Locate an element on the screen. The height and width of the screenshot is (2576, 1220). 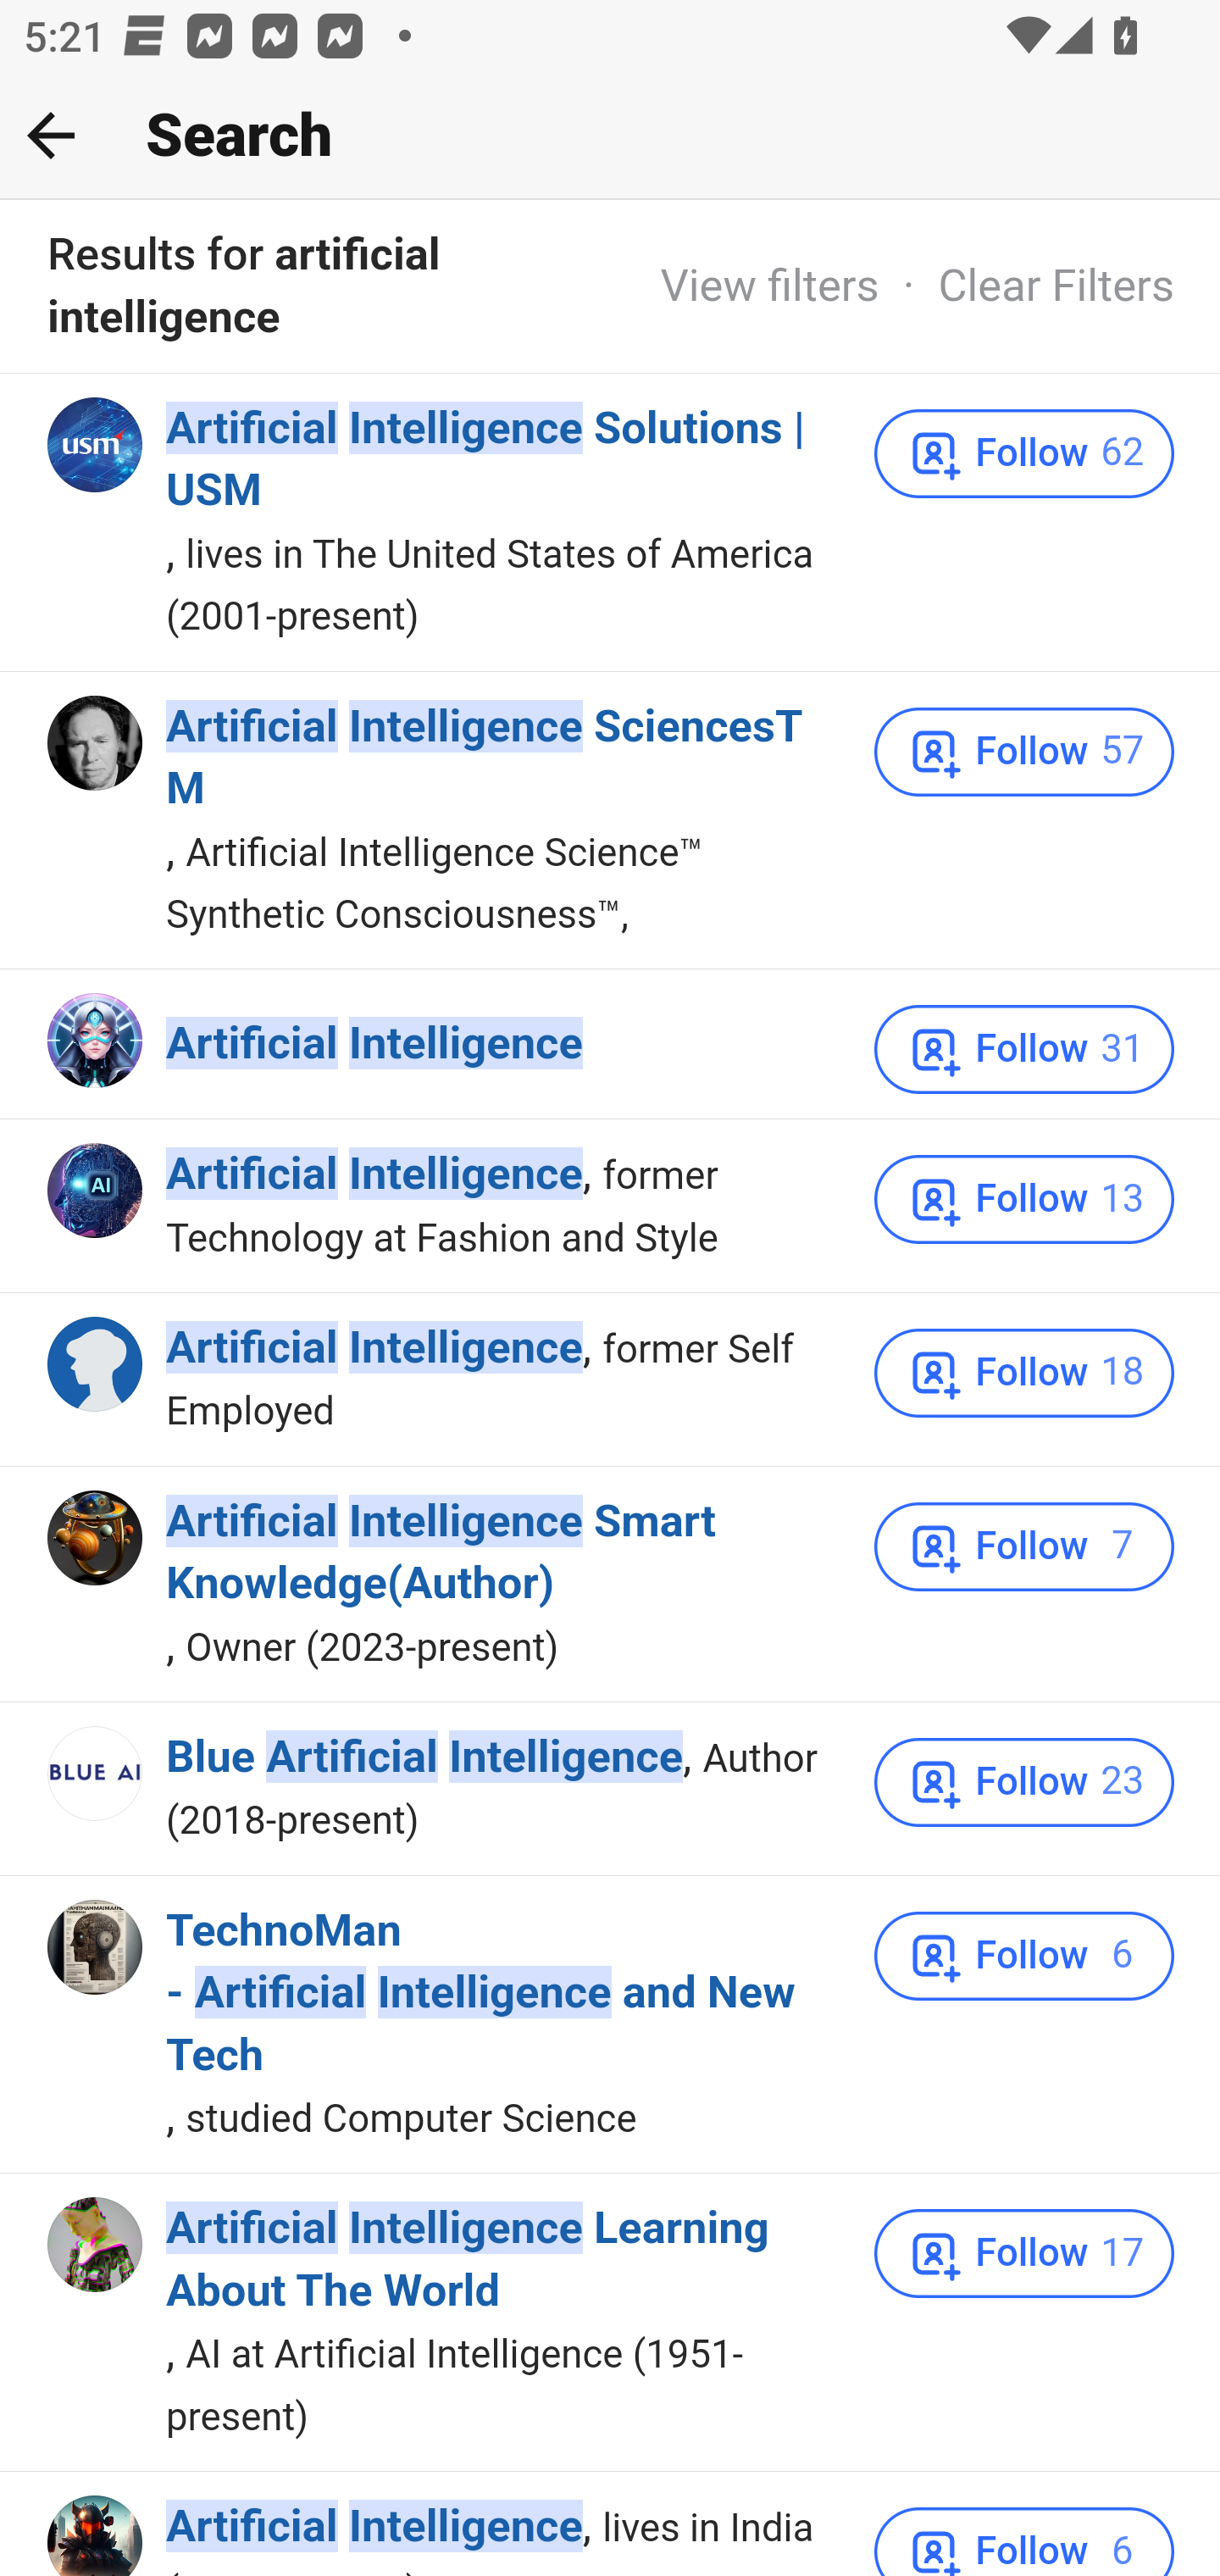
View filters is located at coordinates (769, 285).